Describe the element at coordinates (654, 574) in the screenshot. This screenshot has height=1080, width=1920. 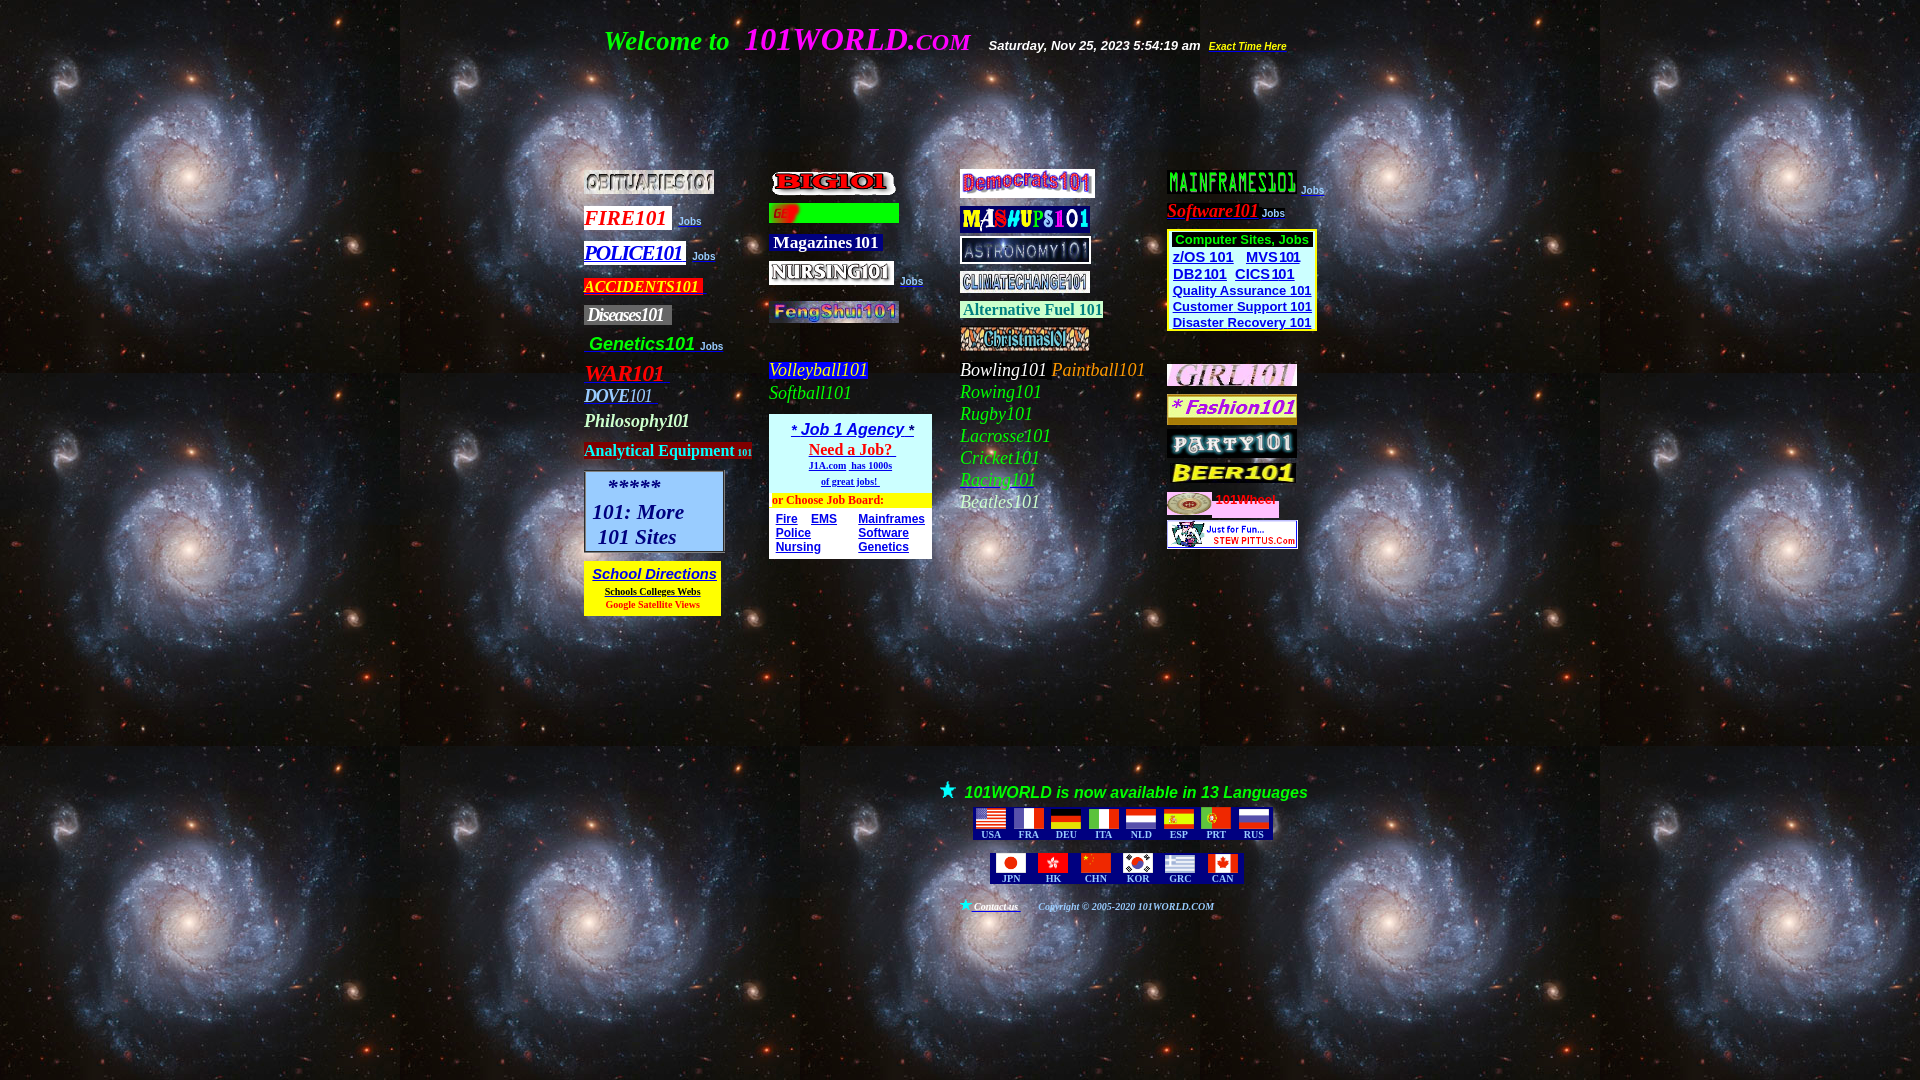
I see `School Directions` at that location.